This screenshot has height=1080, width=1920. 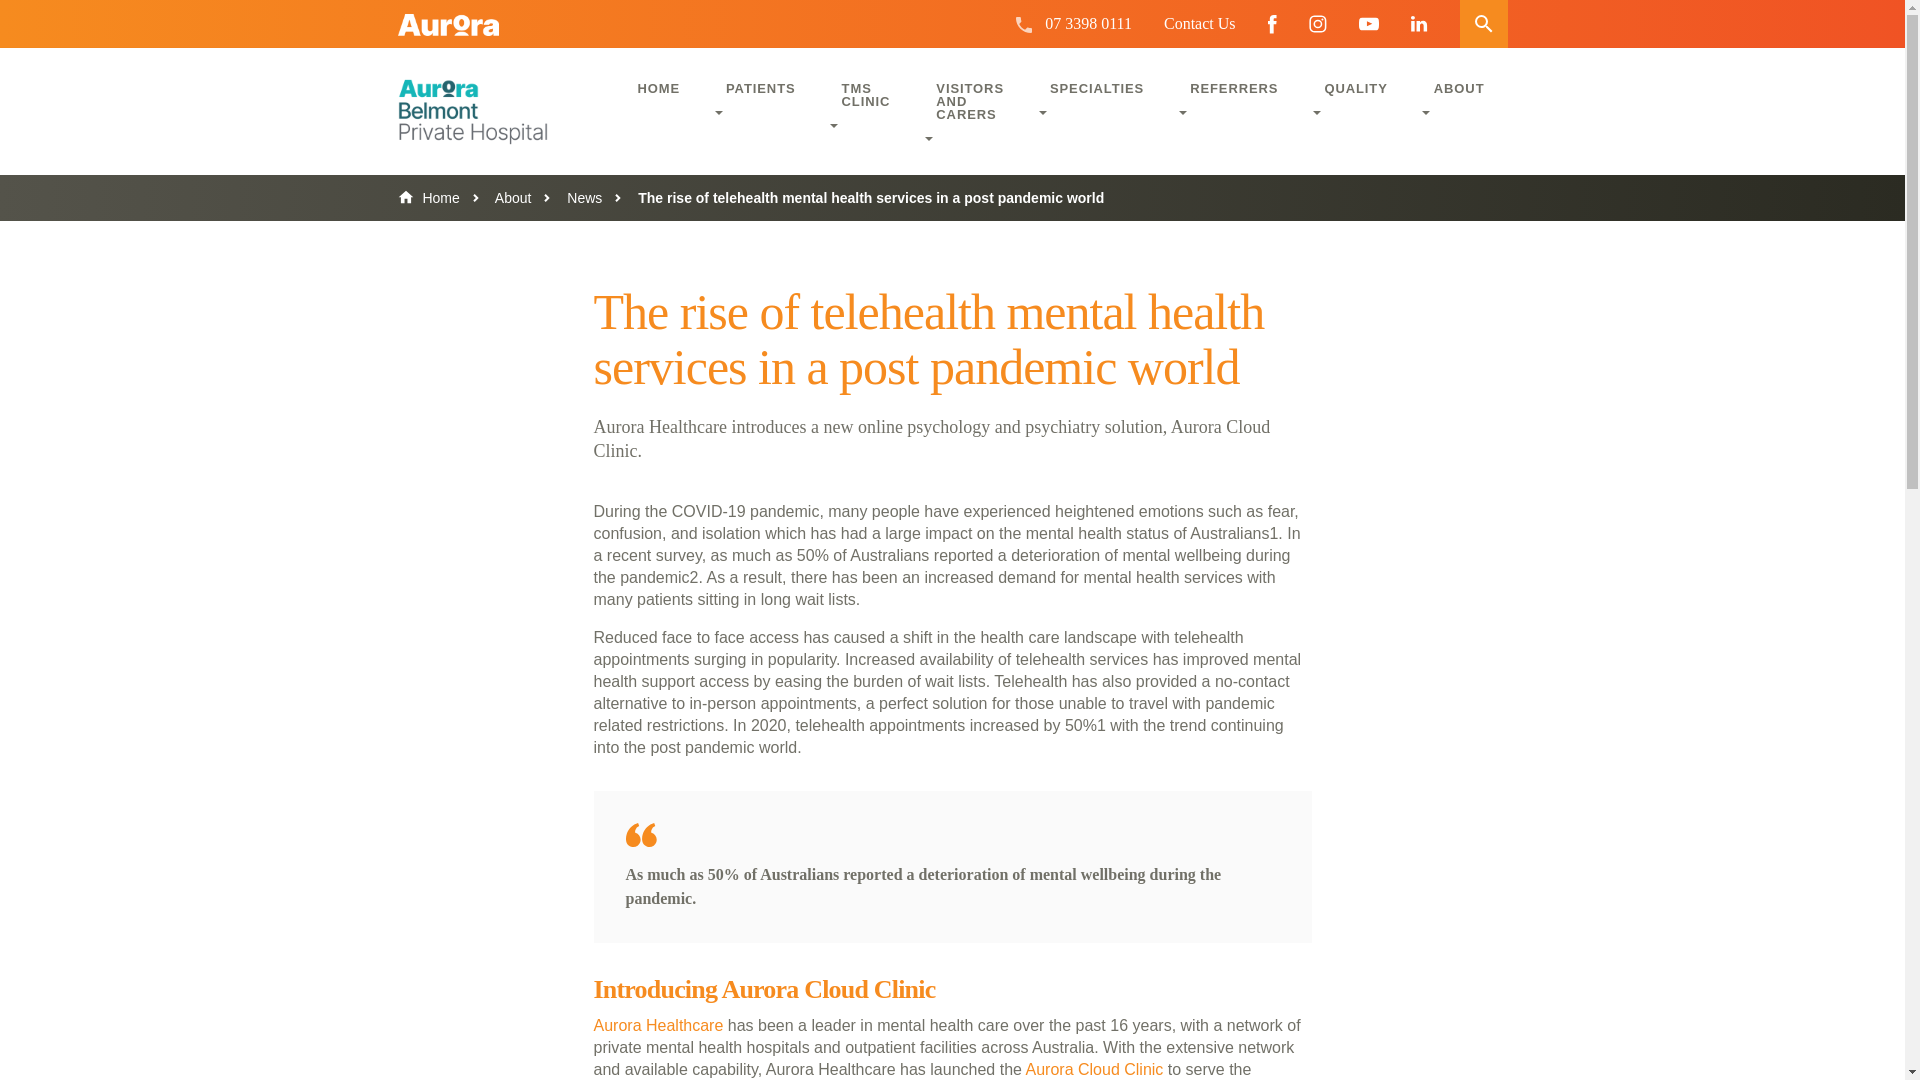 What do you see at coordinates (866, 105) in the screenshot?
I see `TMS CLINIC` at bounding box center [866, 105].